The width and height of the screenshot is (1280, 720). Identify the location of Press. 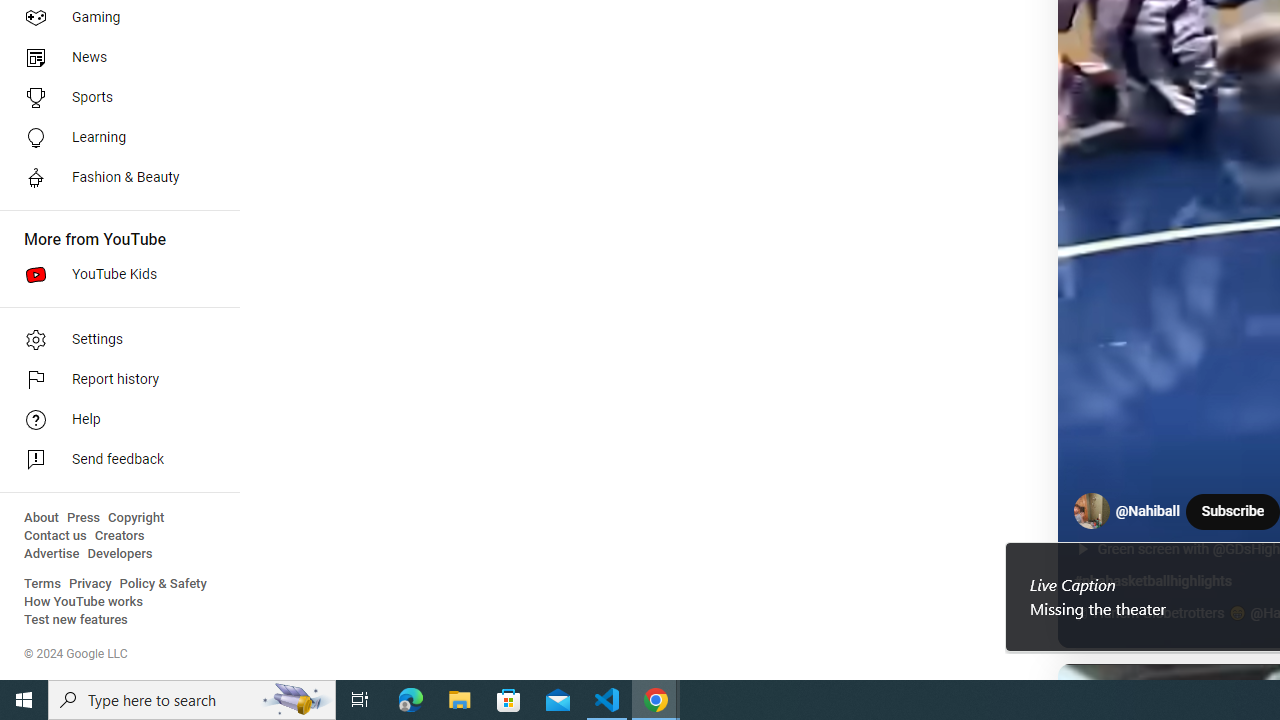
(84, 518).